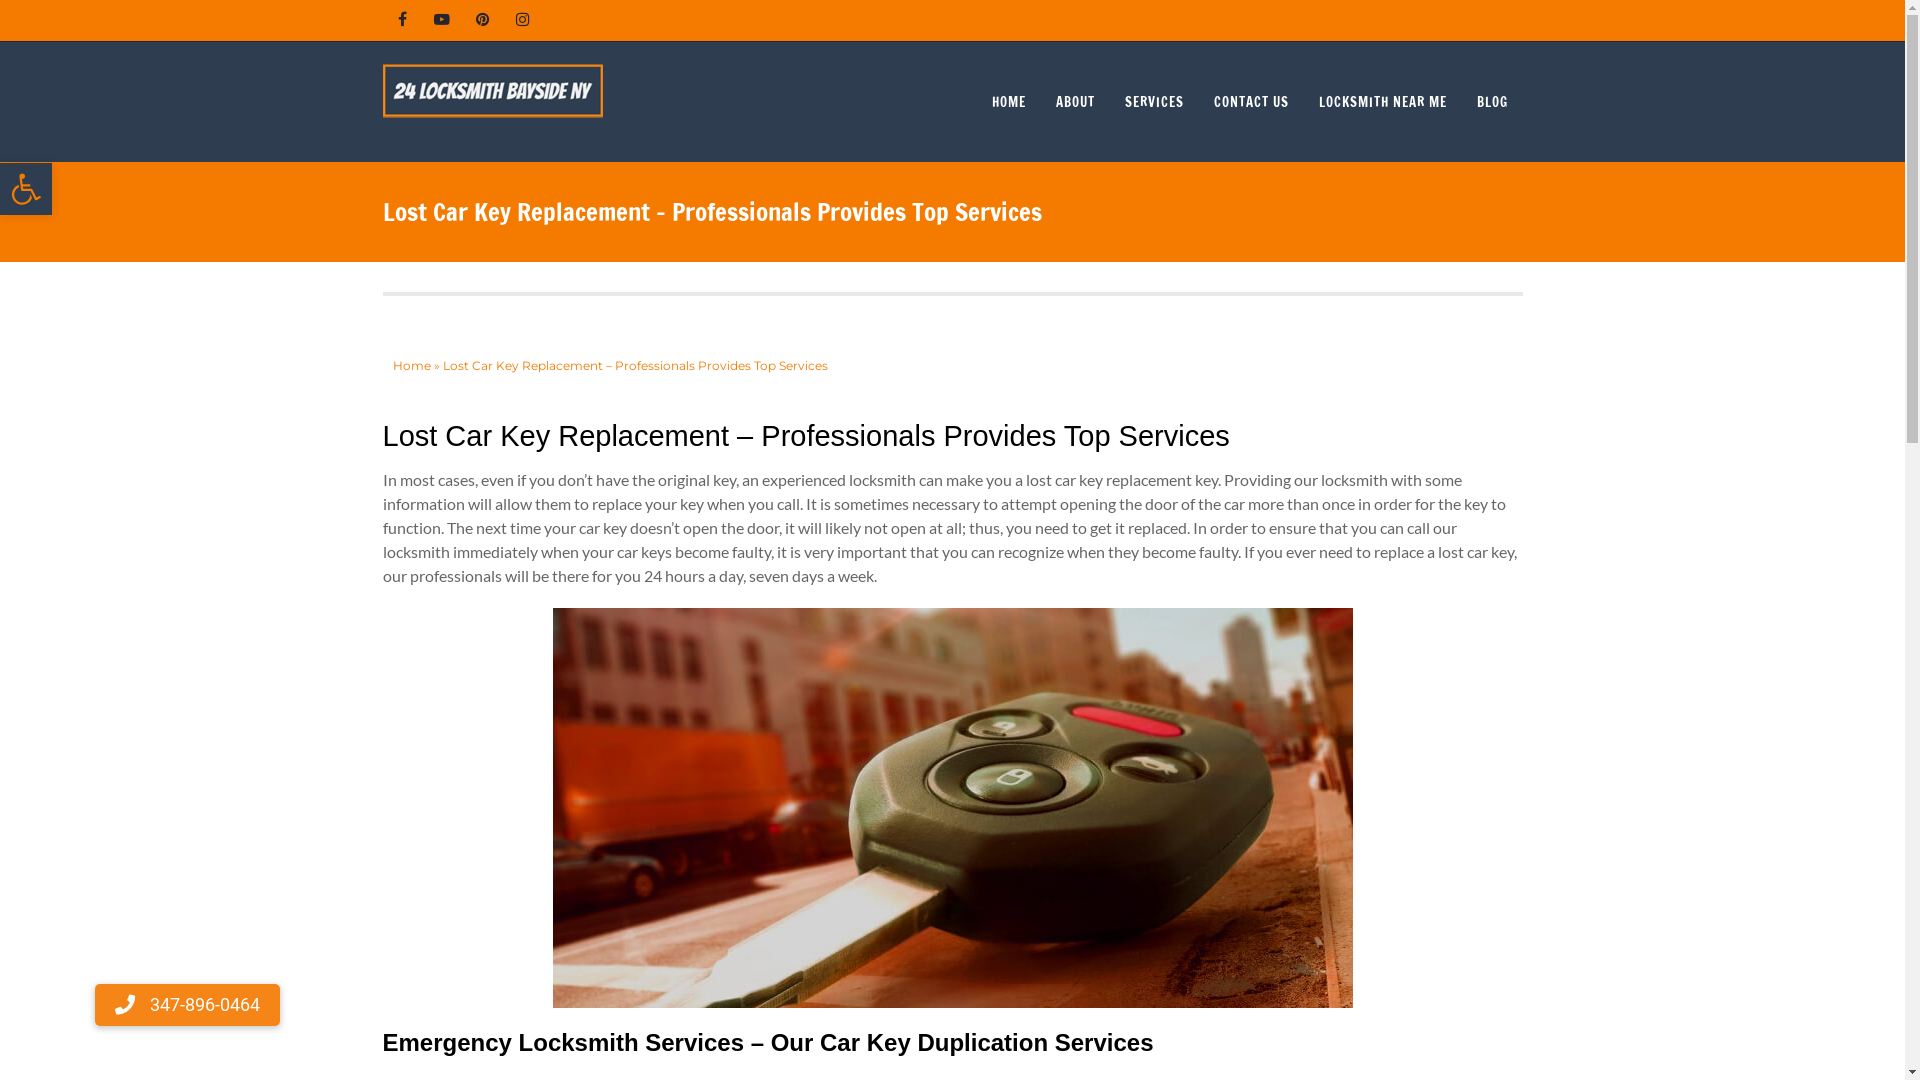 The width and height of the screenshot is (1920, 1080). What do you see at coordinates (482, 20) in the screenshot?
I see `PINTEREST` at bounding box center [482, 20].